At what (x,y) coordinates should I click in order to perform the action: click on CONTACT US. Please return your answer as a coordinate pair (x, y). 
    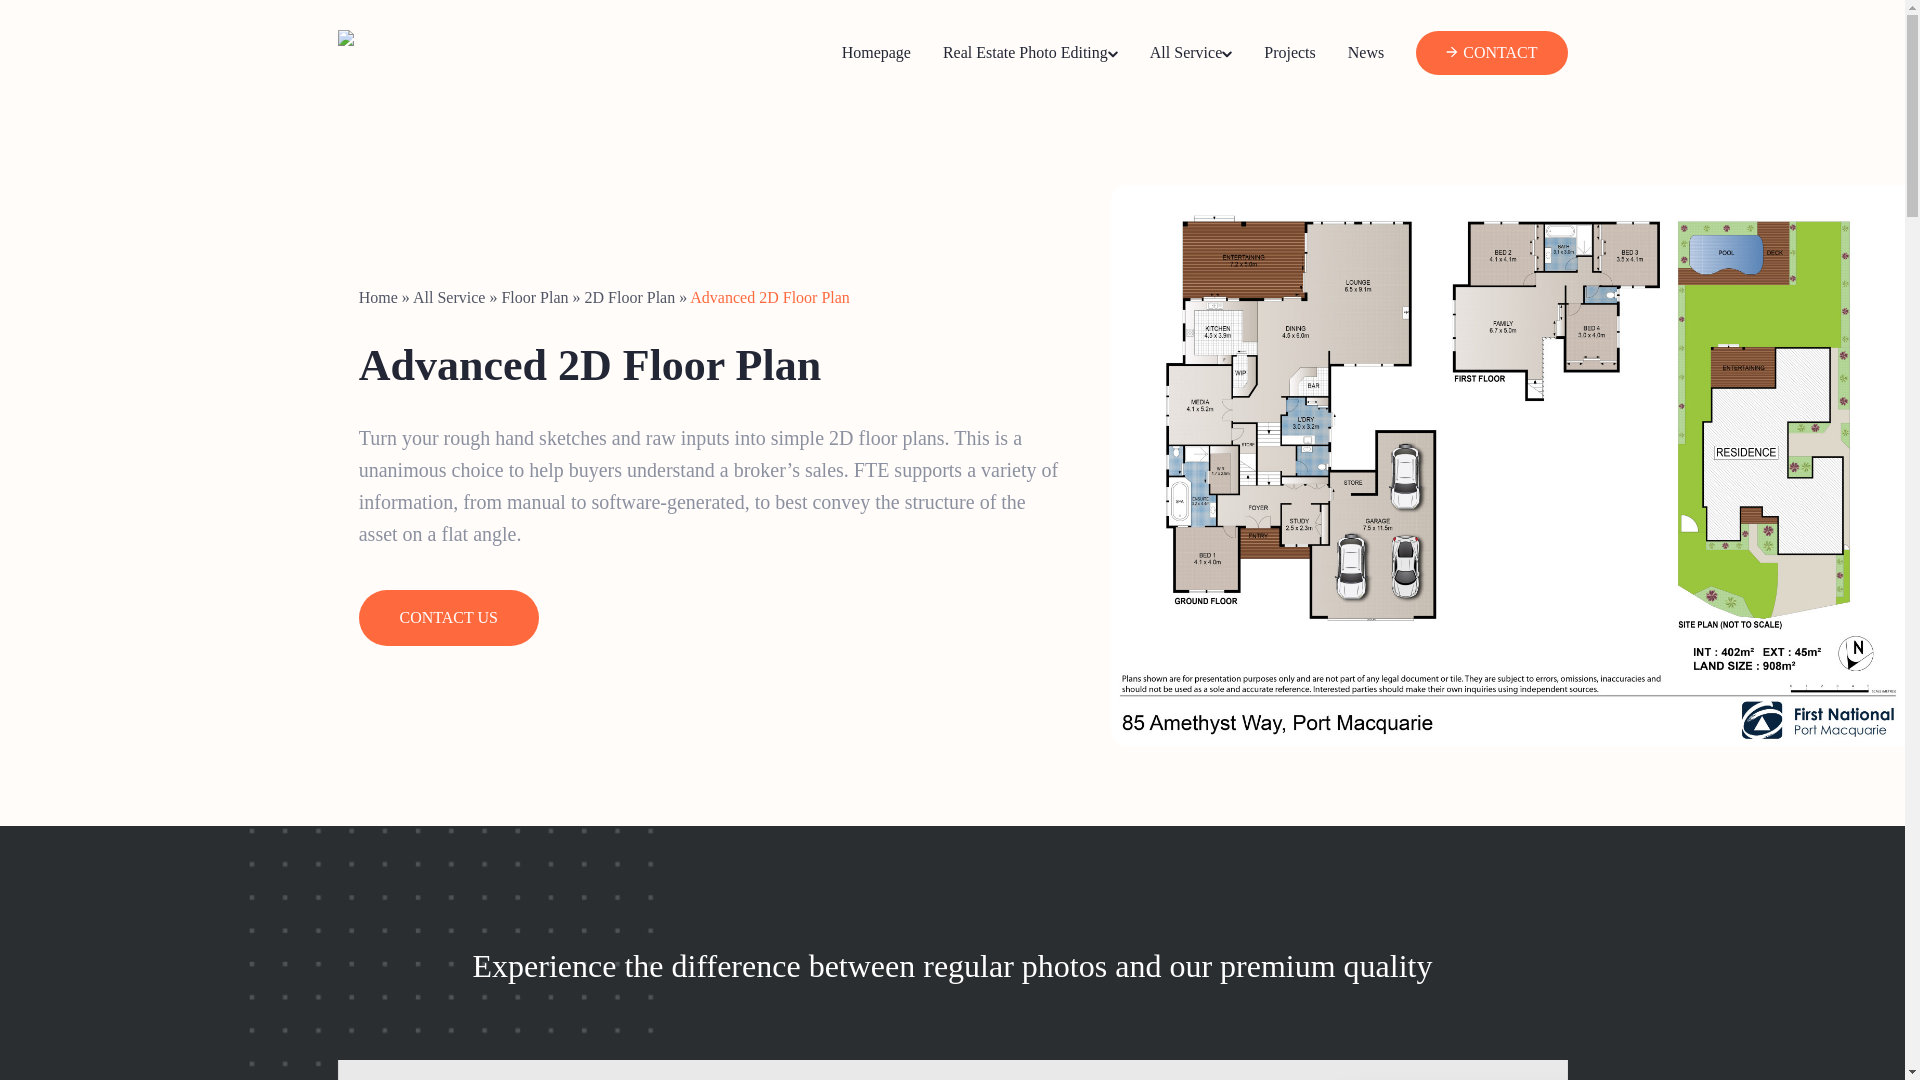
    Looking at the image, I should click on (449, 617).